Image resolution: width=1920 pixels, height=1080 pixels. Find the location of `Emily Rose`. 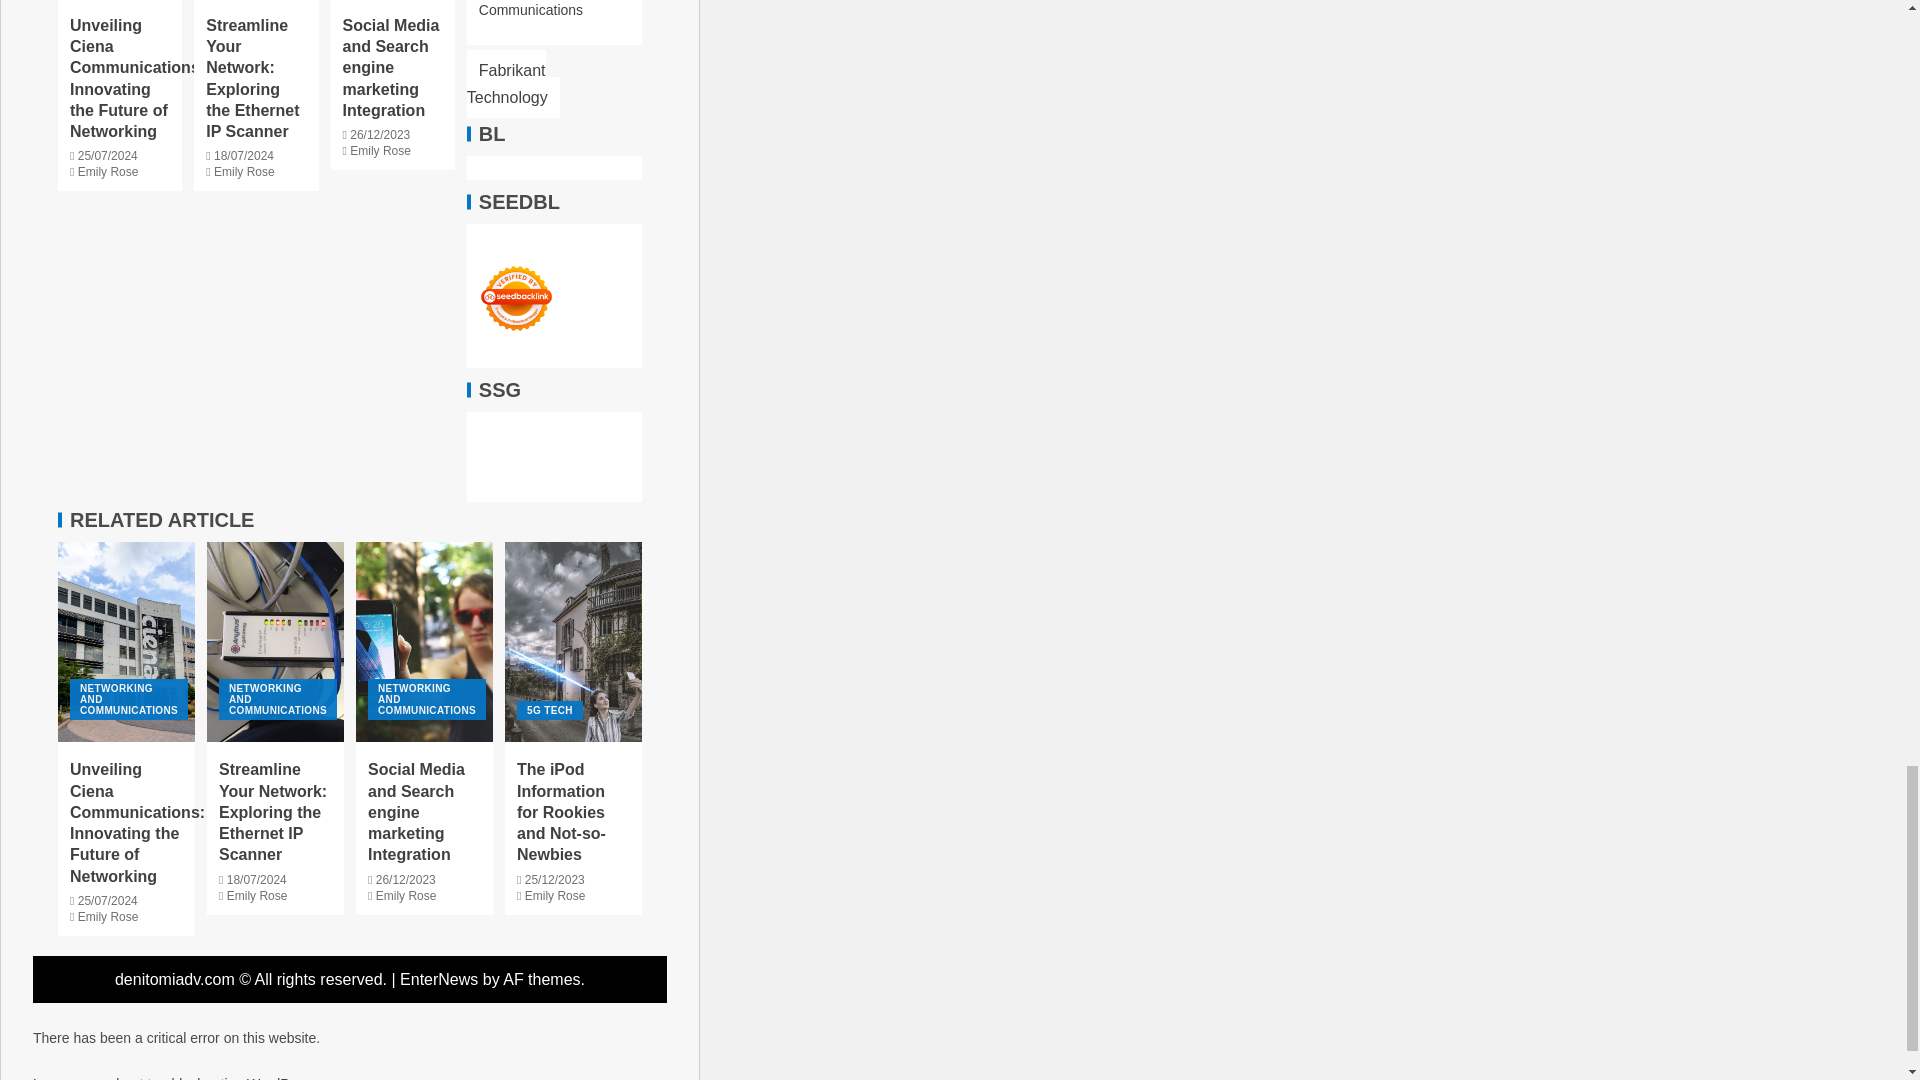

Emily Rose is located at coordinates (244, 172).